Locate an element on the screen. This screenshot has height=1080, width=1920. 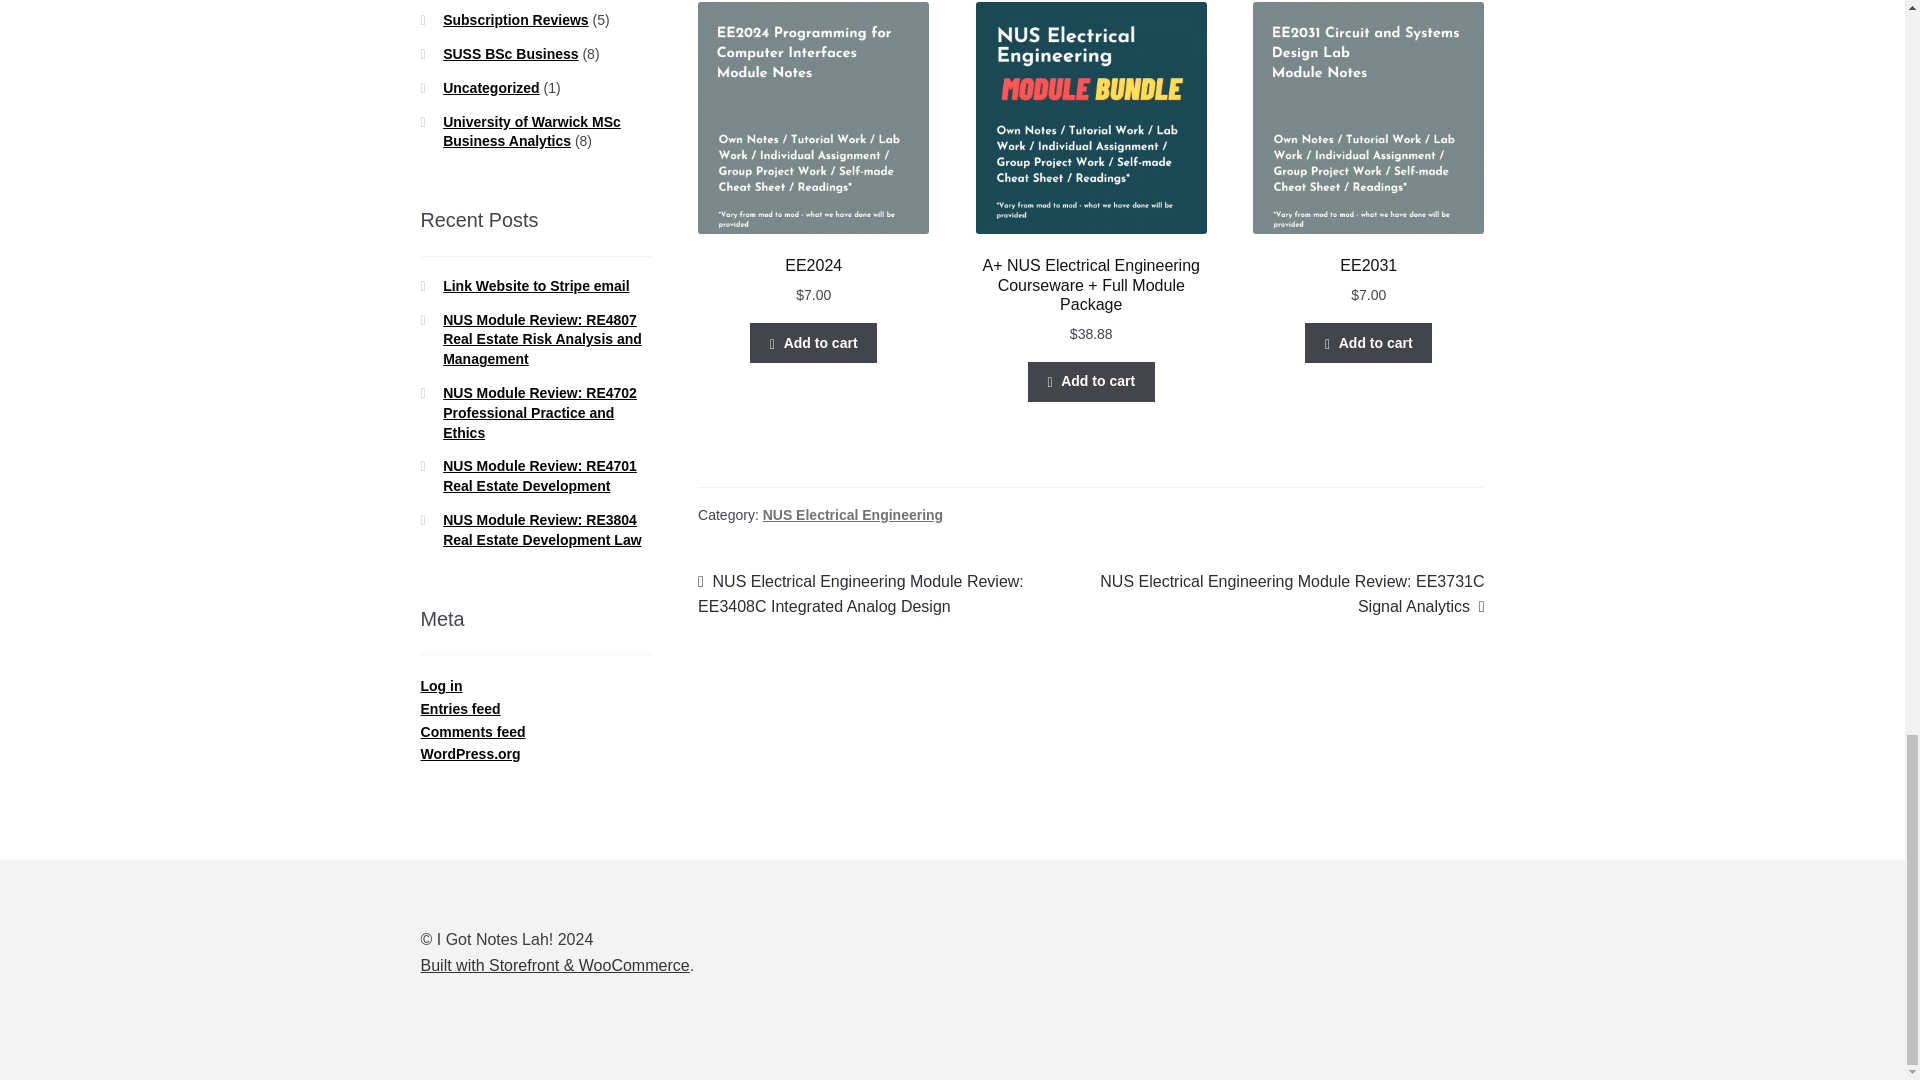
WooCommerce - The Best eCommerce Platform for WordPress is located at coordinates (554, 965).